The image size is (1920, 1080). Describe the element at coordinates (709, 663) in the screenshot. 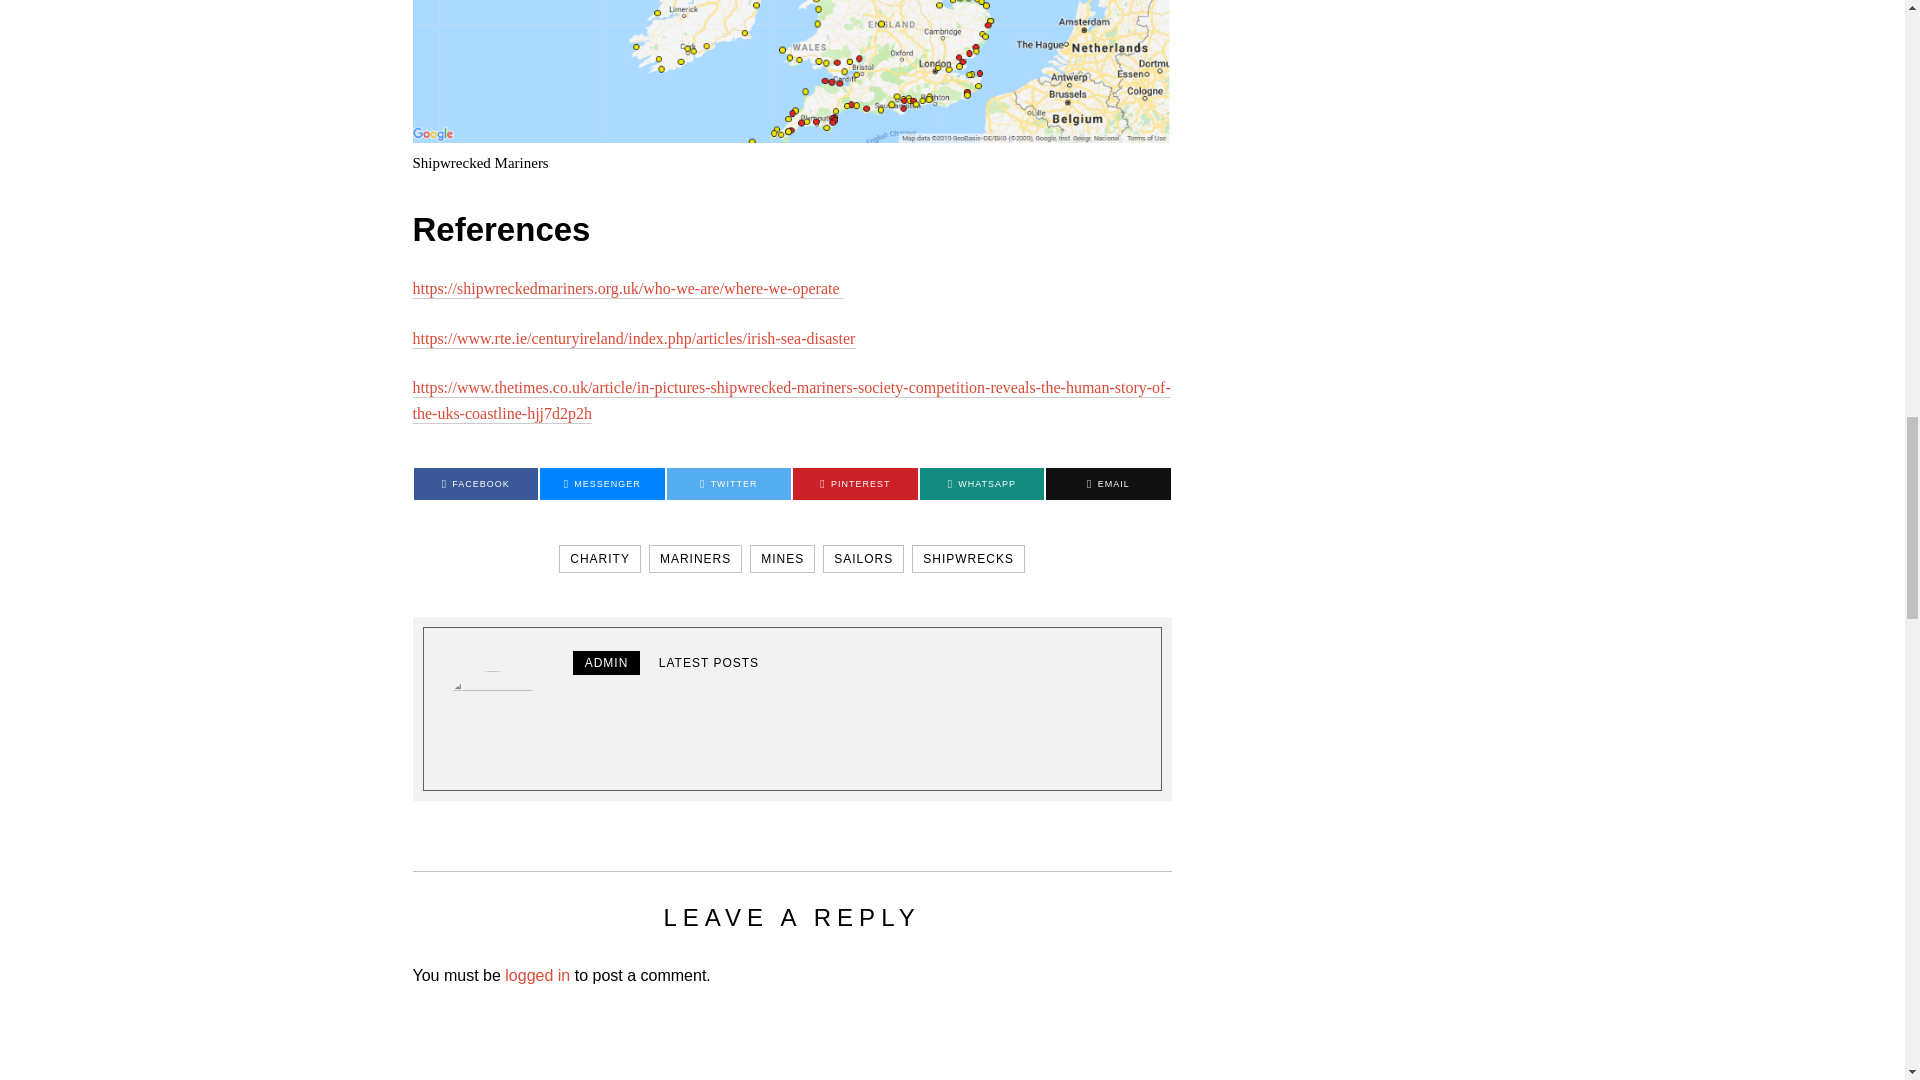

I see `LATEST POSTS` at that location.